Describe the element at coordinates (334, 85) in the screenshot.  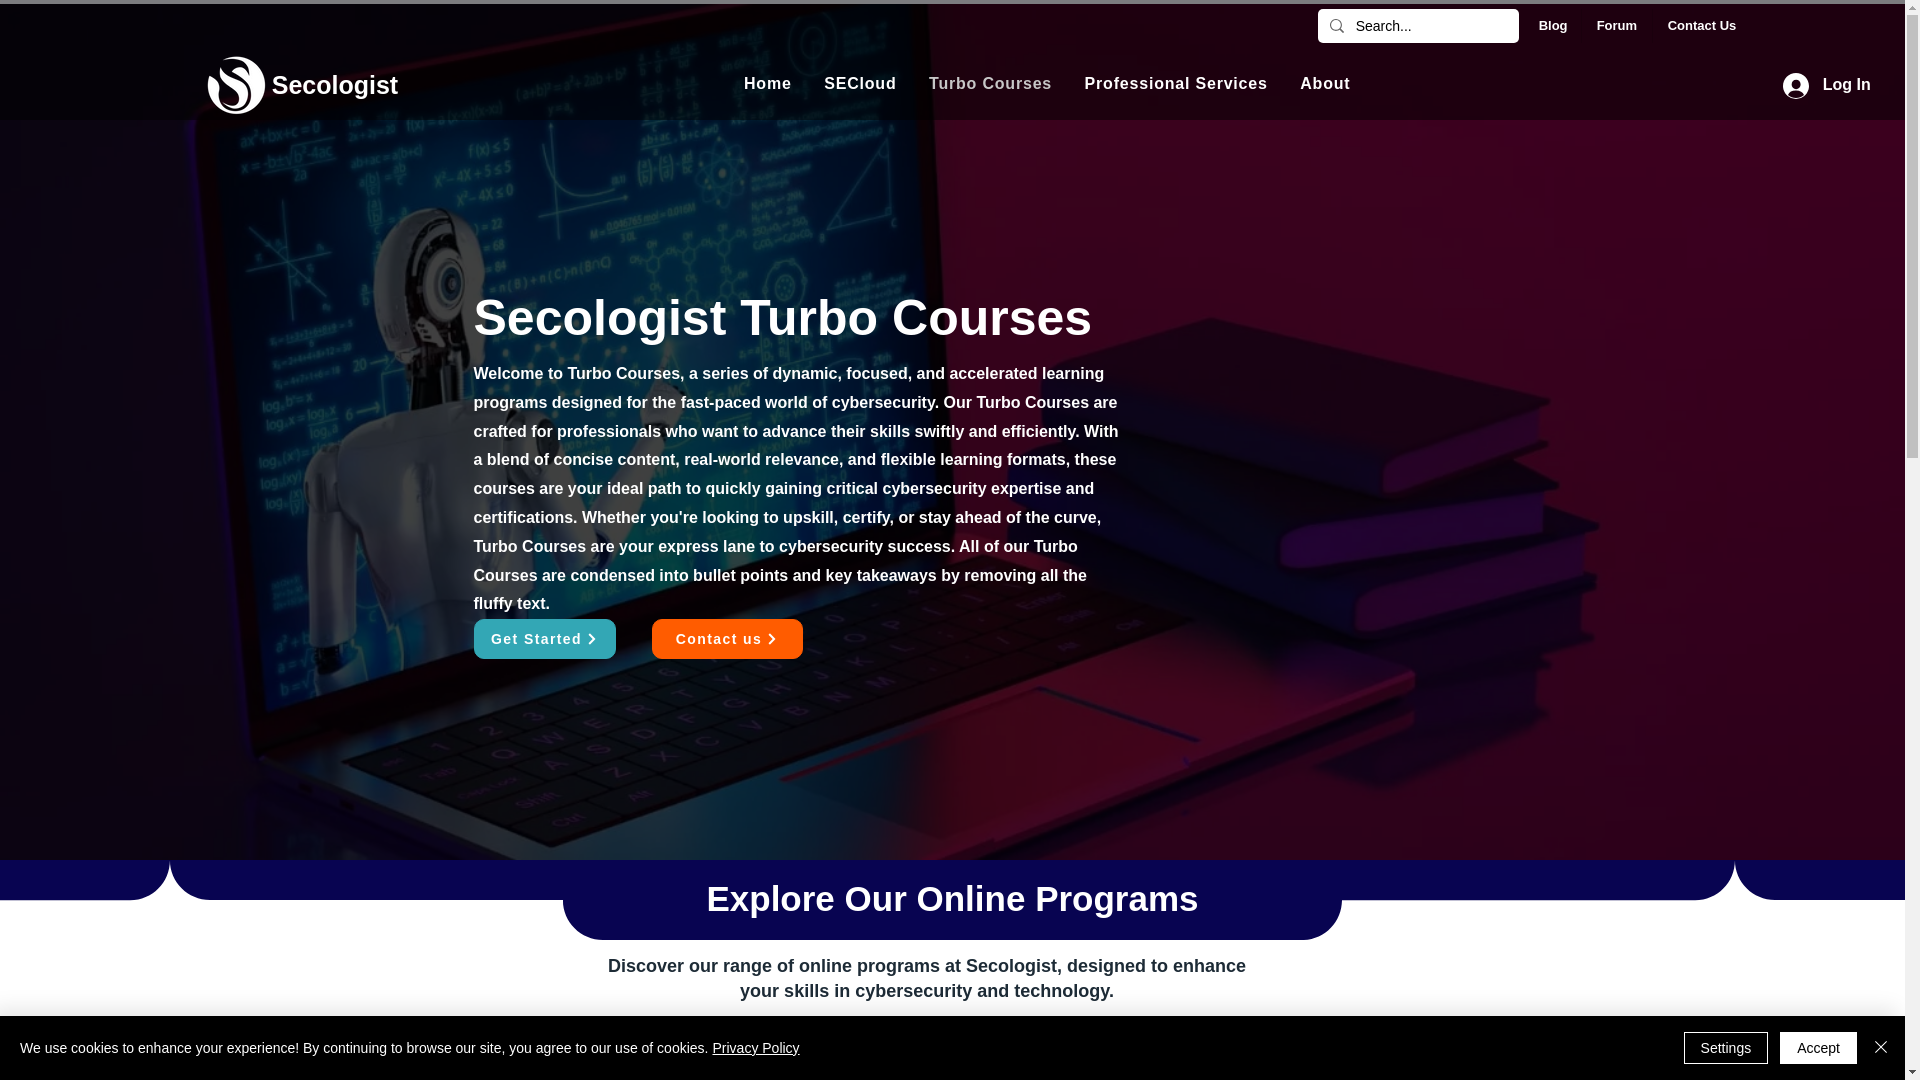
I see `Blog` at that location.